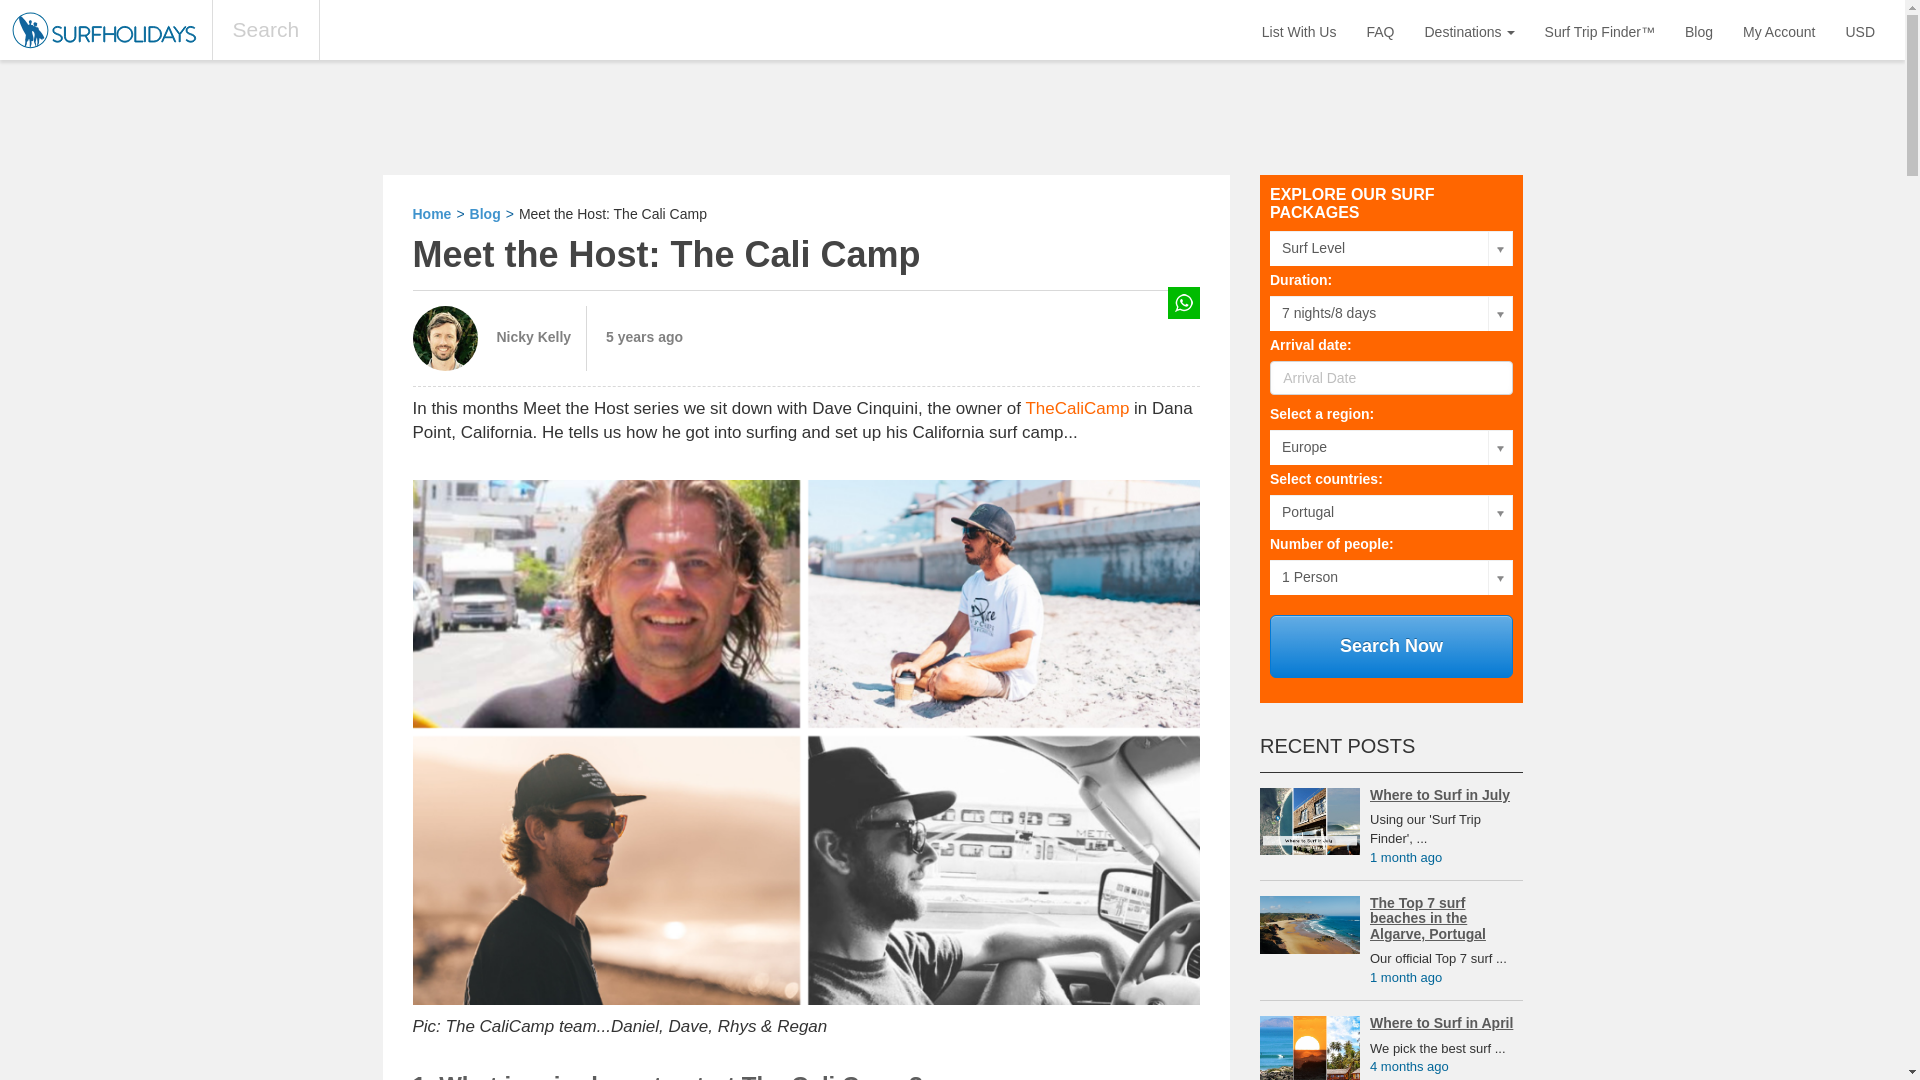 The image size is (1920, 1080). What do you see at coordinates (1470, 30) in the screenshot?
I see `Destinations` at bounding box center [1470, 30].